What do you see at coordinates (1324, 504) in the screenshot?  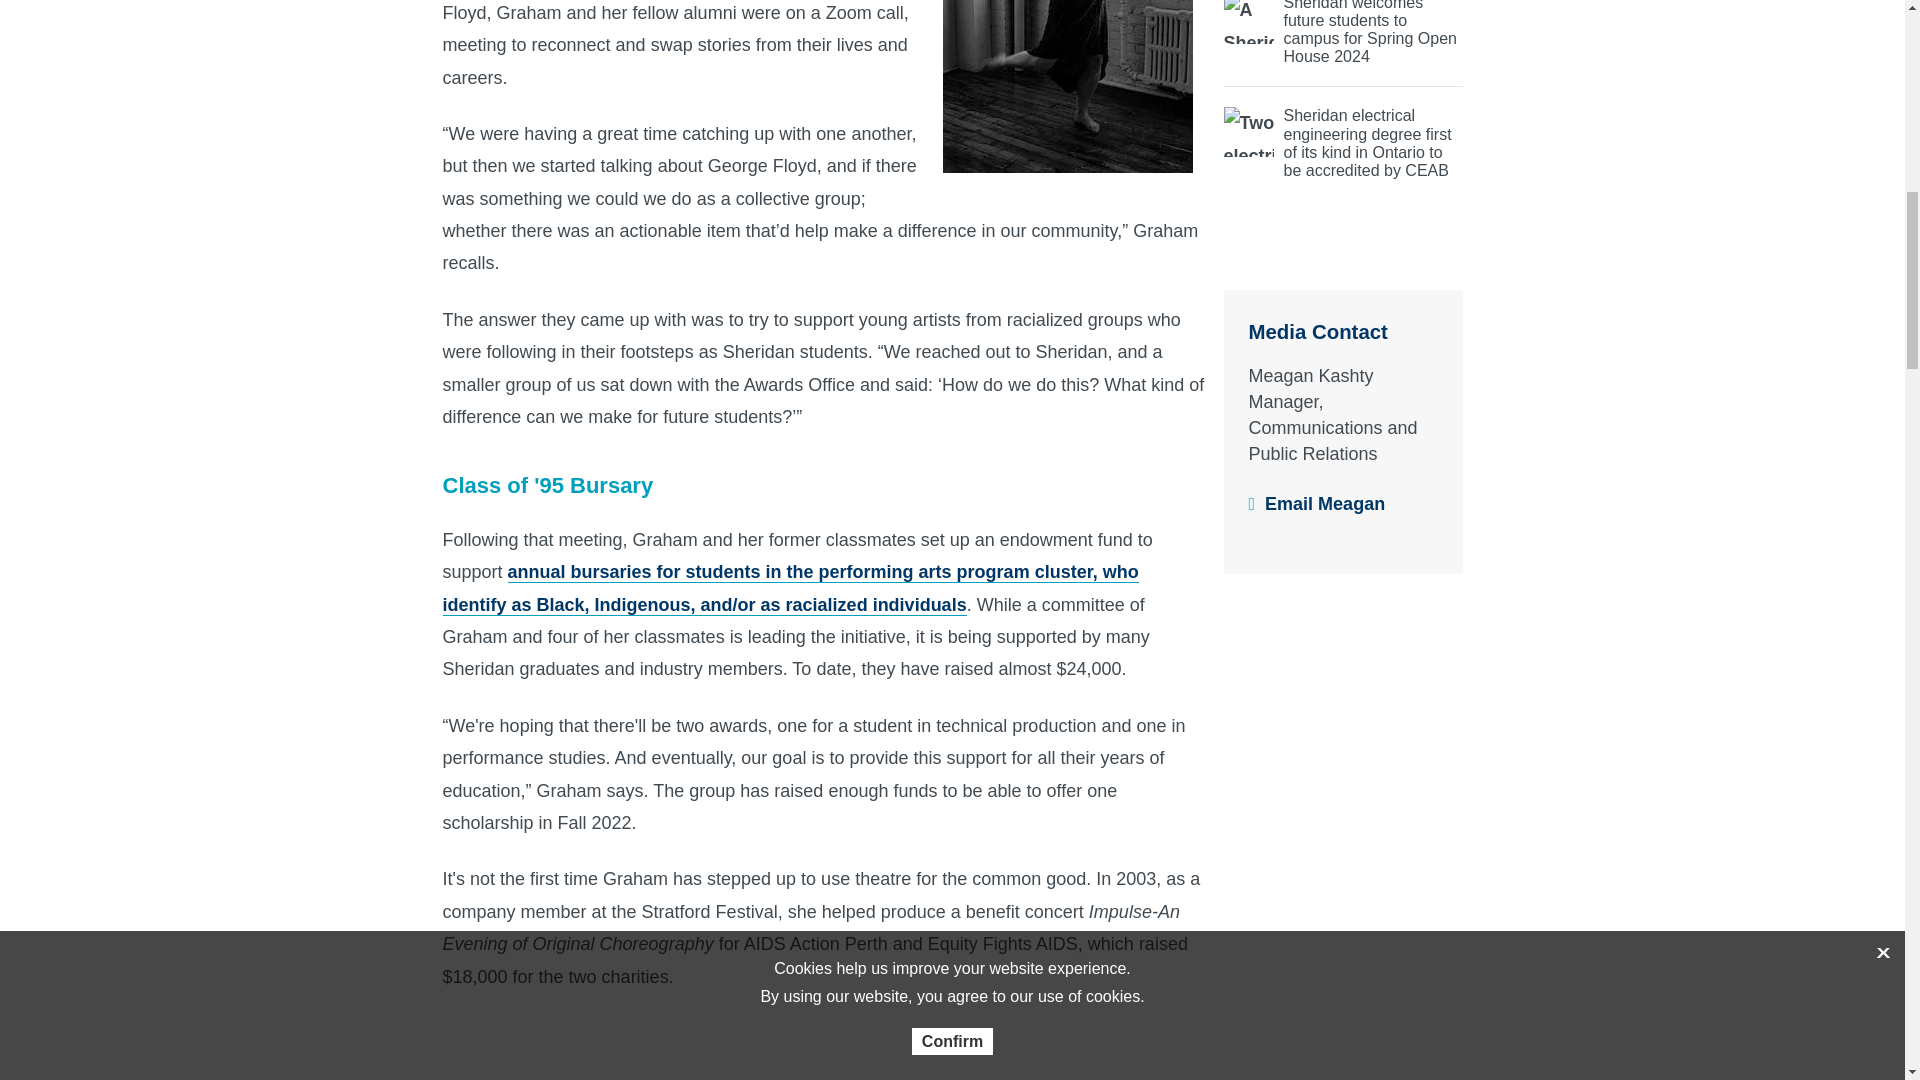 I see `Email Meagan` at bounding box center [1324, 504].